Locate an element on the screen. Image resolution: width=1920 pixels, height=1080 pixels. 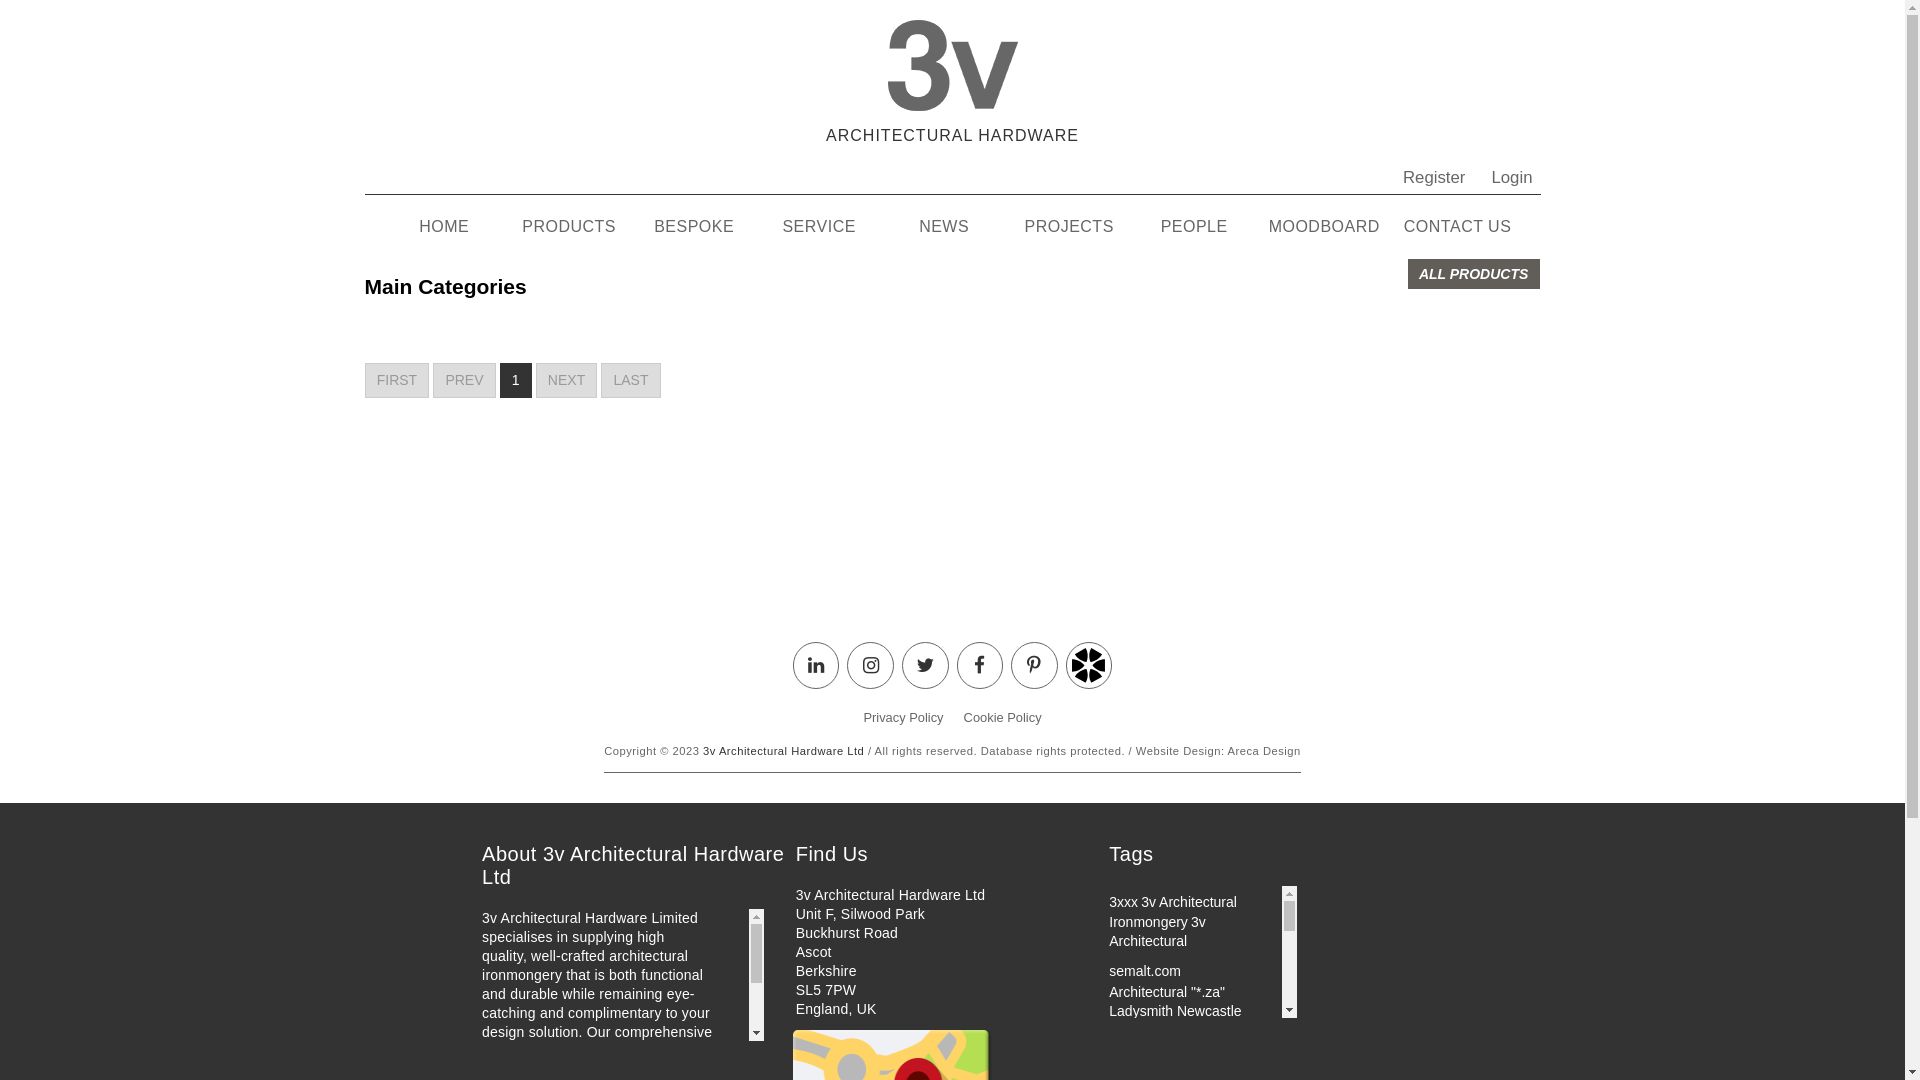
MOODBOARD is located at coordinates (1324, 227).